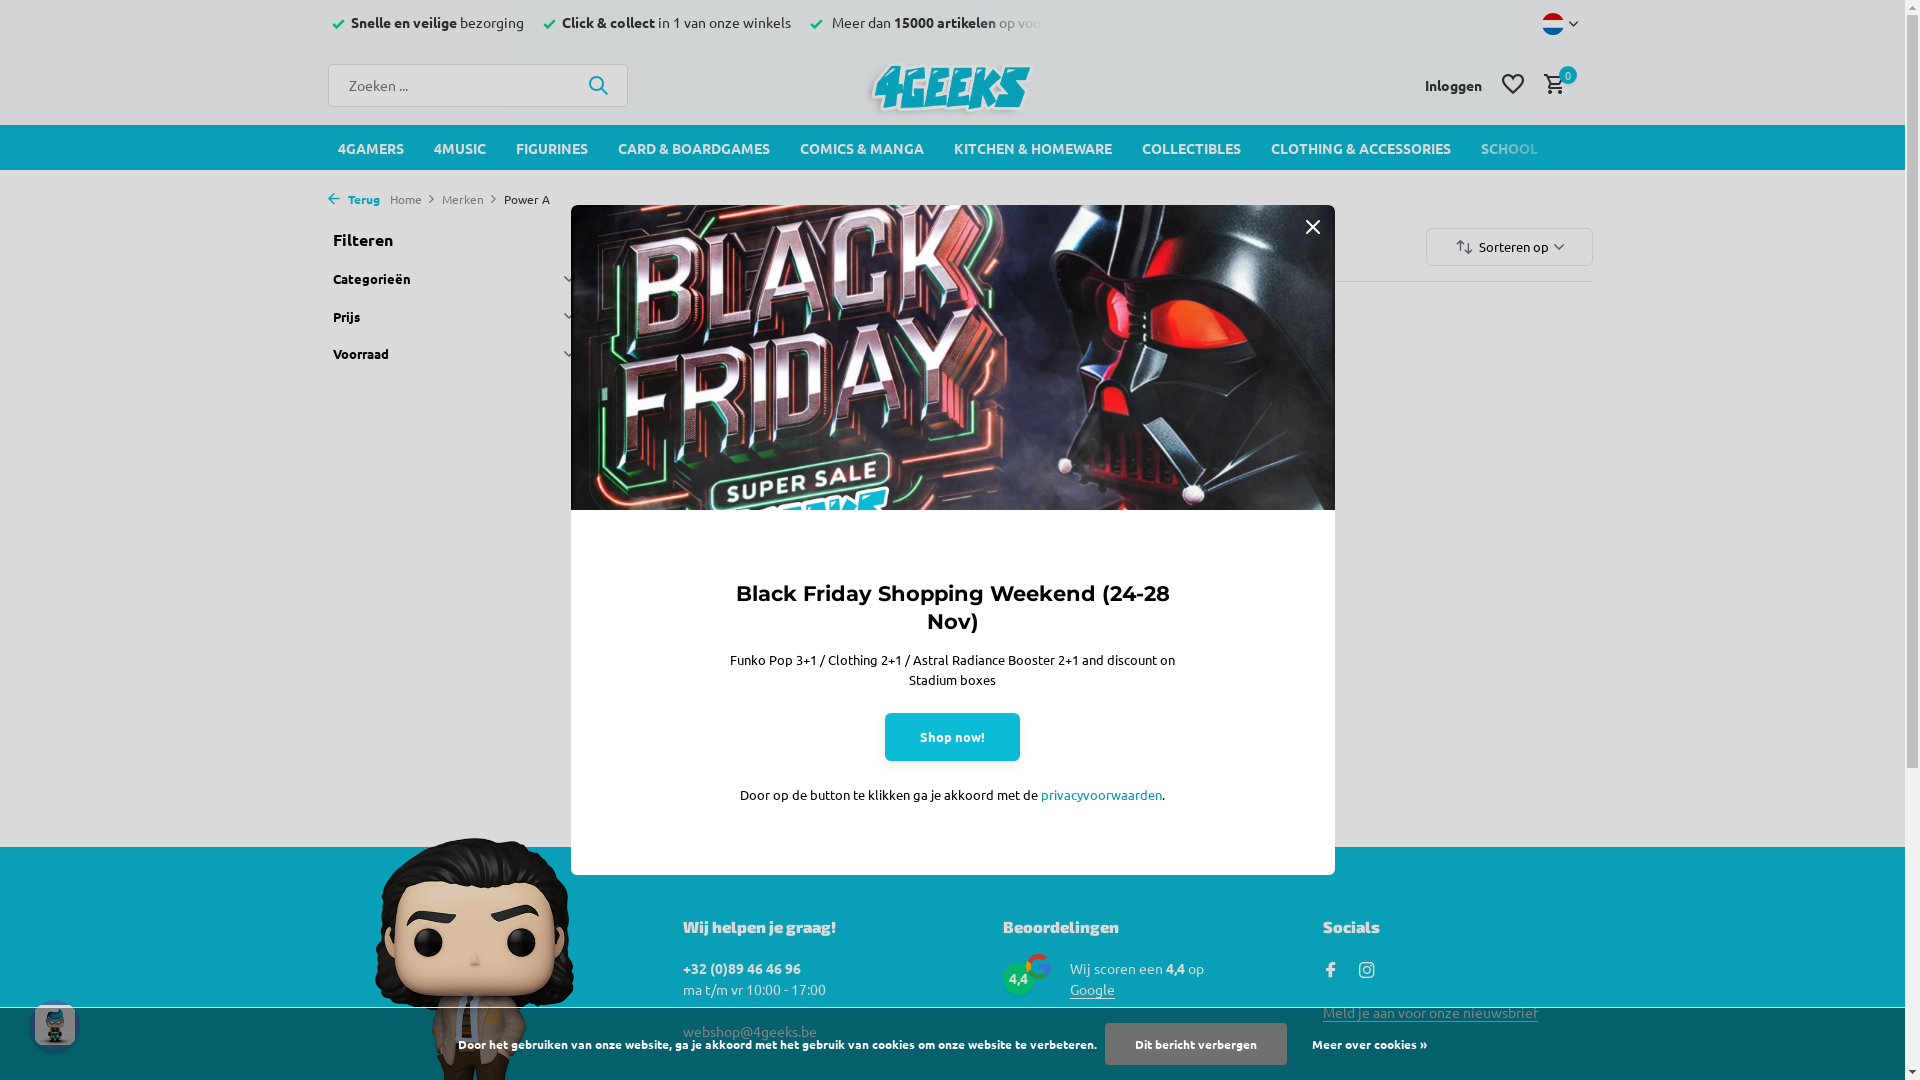  What do you see at coordinates (597, 85) in the screenshot?
I see `Zoeken` at bounding box center [597, 85].